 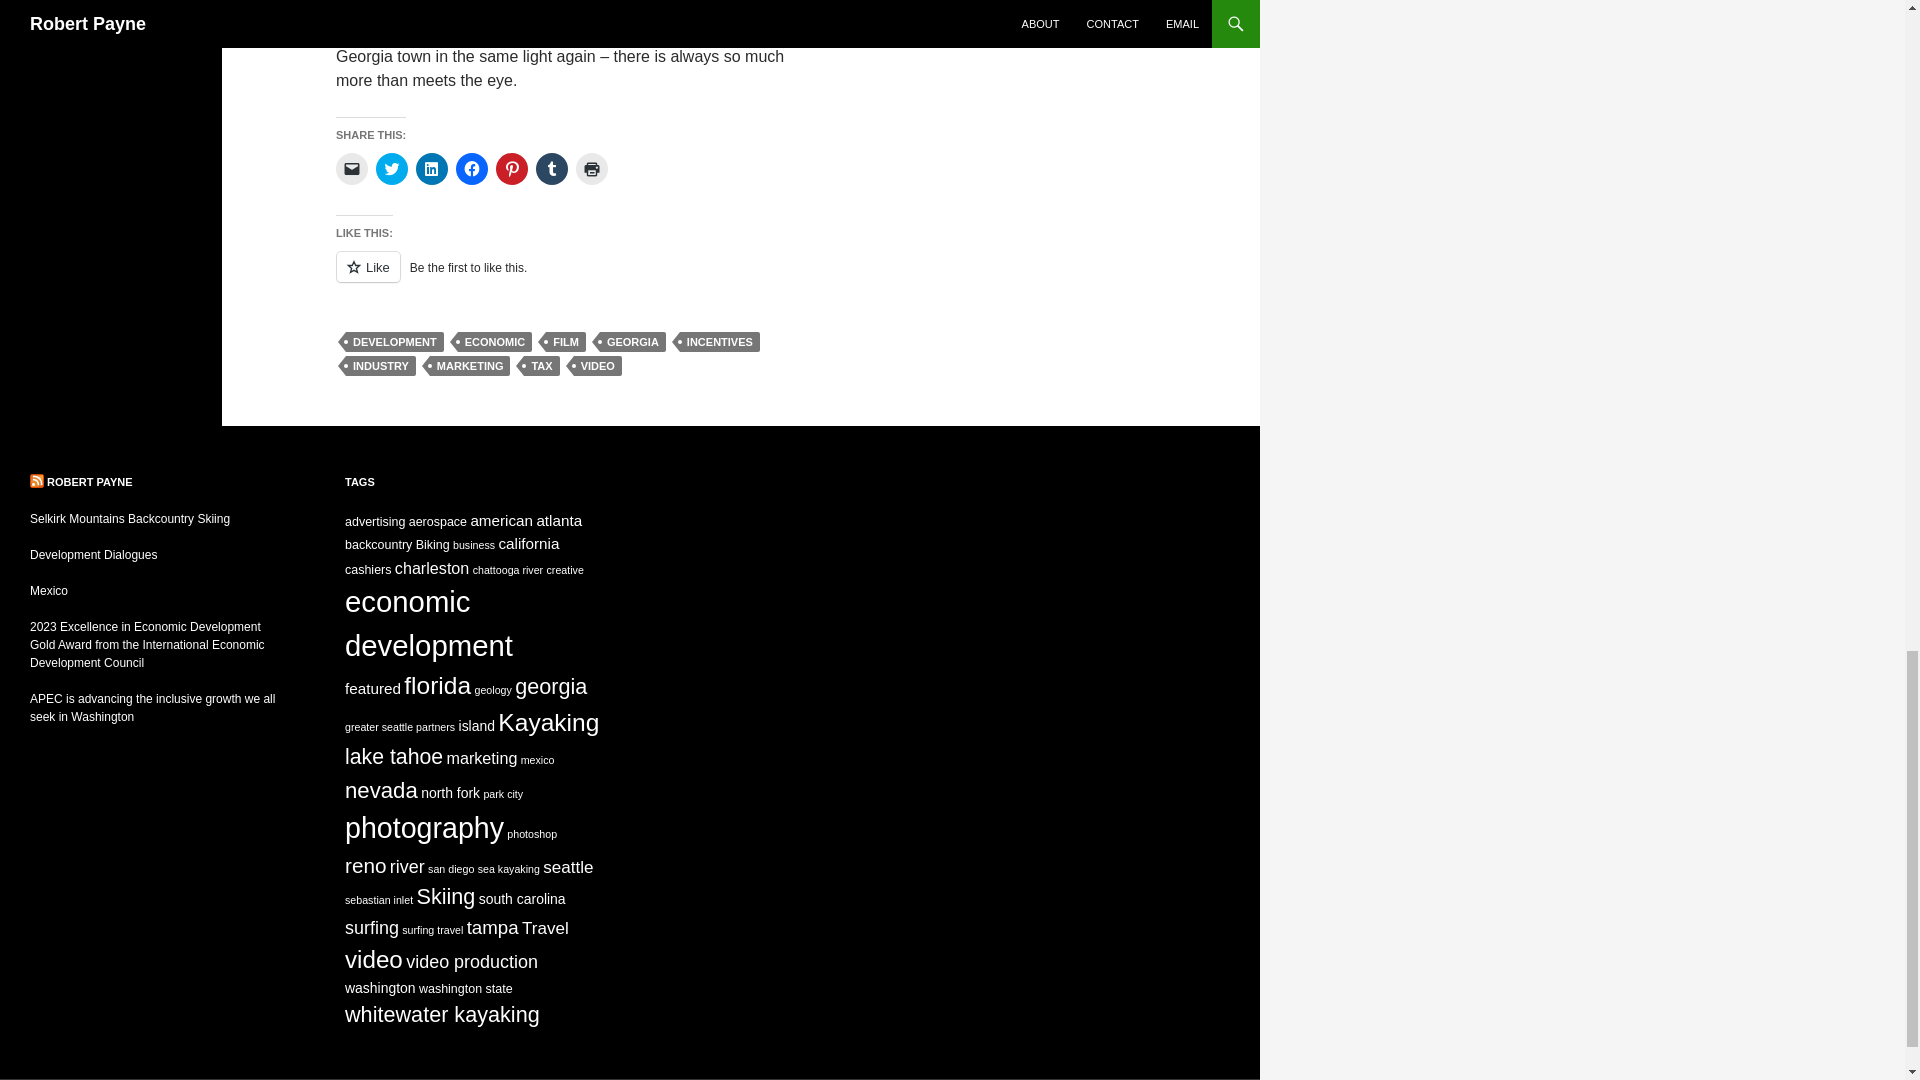 I want to click on ROBERT PAYNE, so click(x=89, y=482).